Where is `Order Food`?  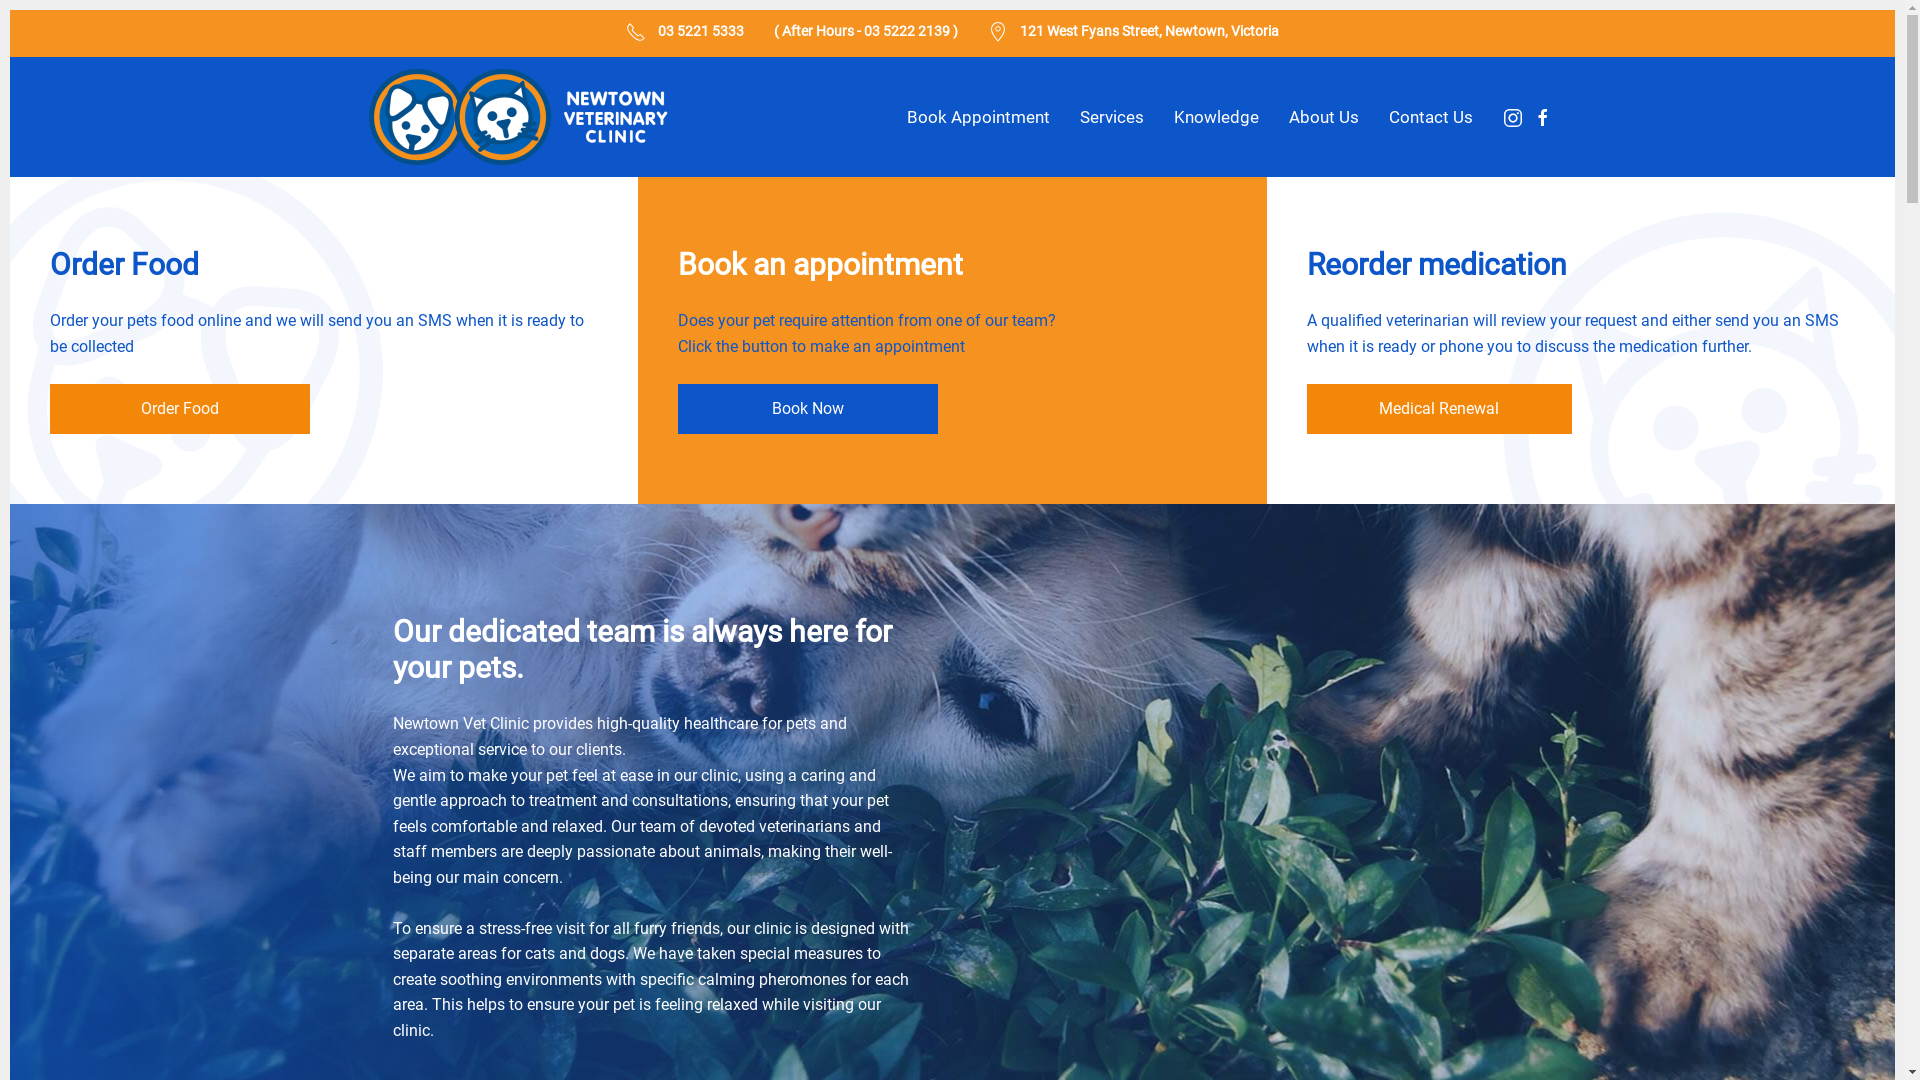 Order Food is located at coordinates (180, 409).